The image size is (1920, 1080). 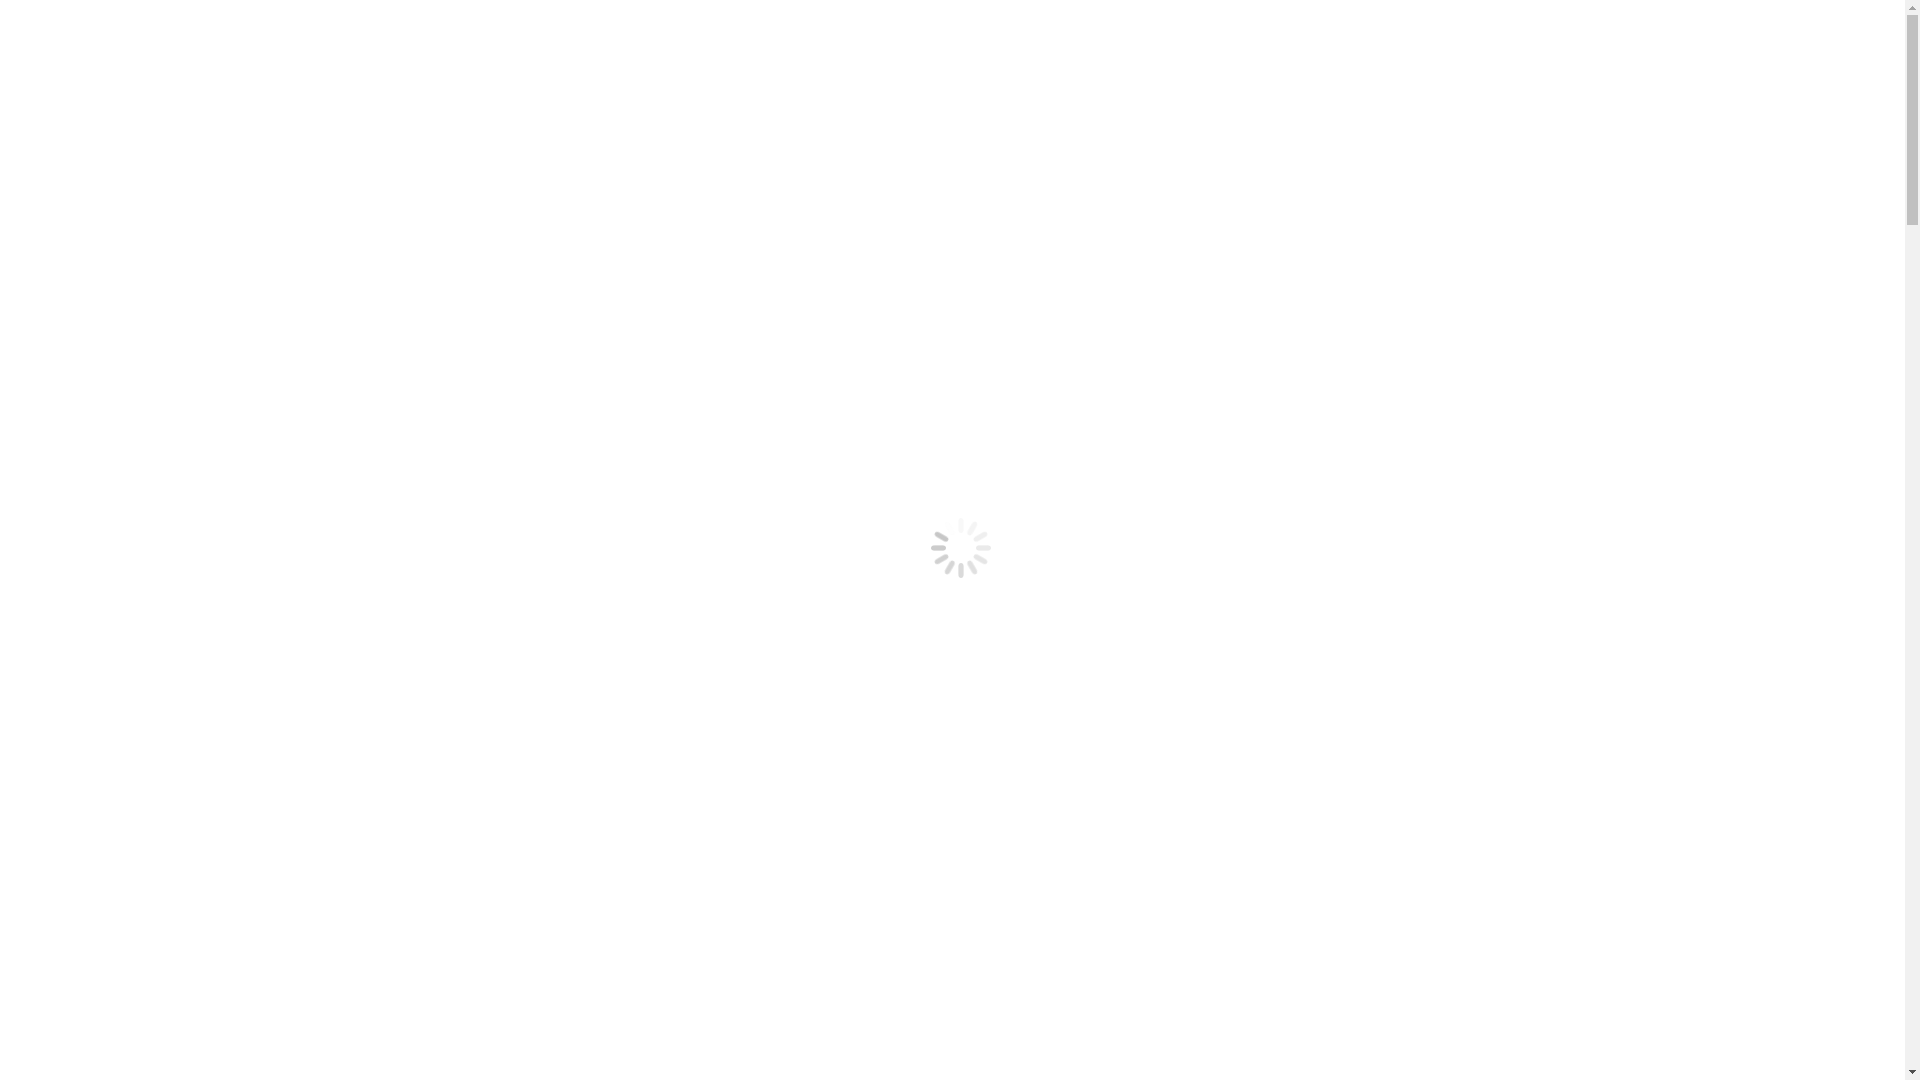 I want to click on Current Projects, so click(x=140, y=980).